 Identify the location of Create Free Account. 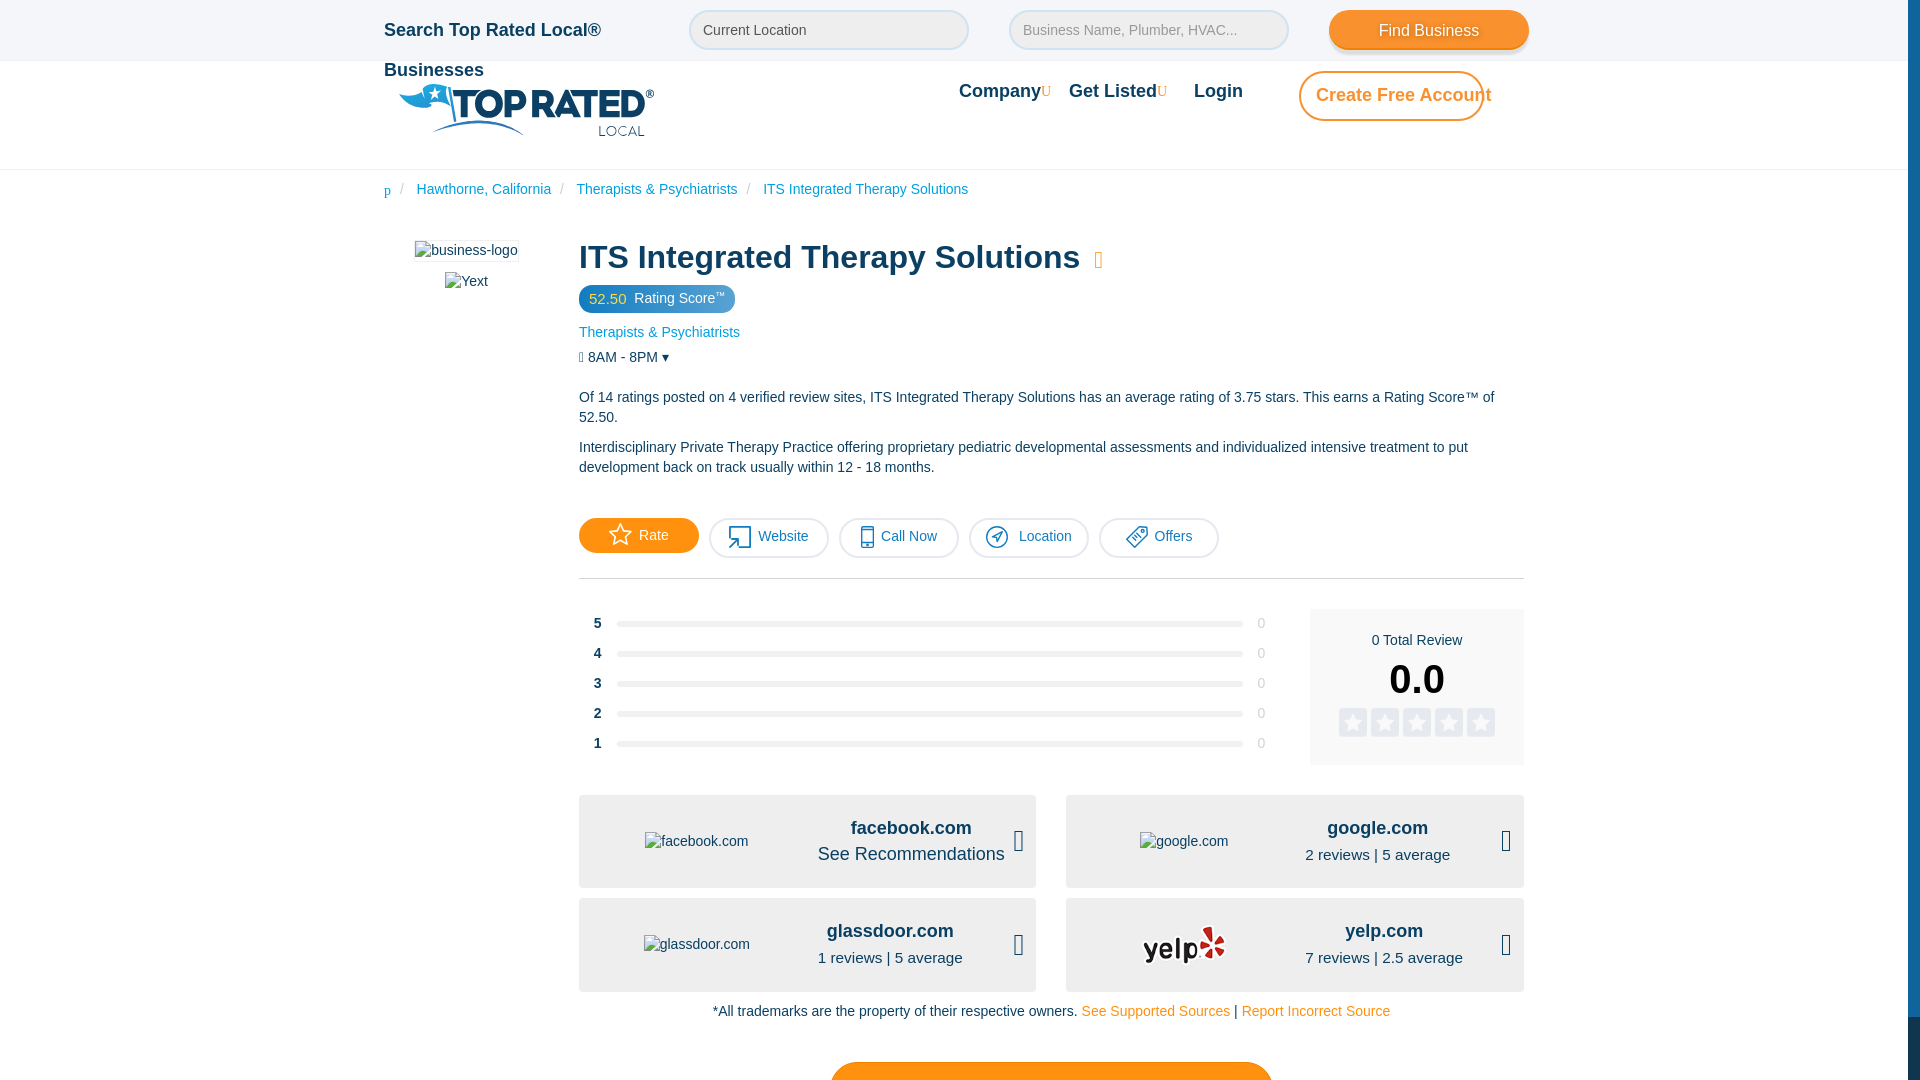
(1403, 94).